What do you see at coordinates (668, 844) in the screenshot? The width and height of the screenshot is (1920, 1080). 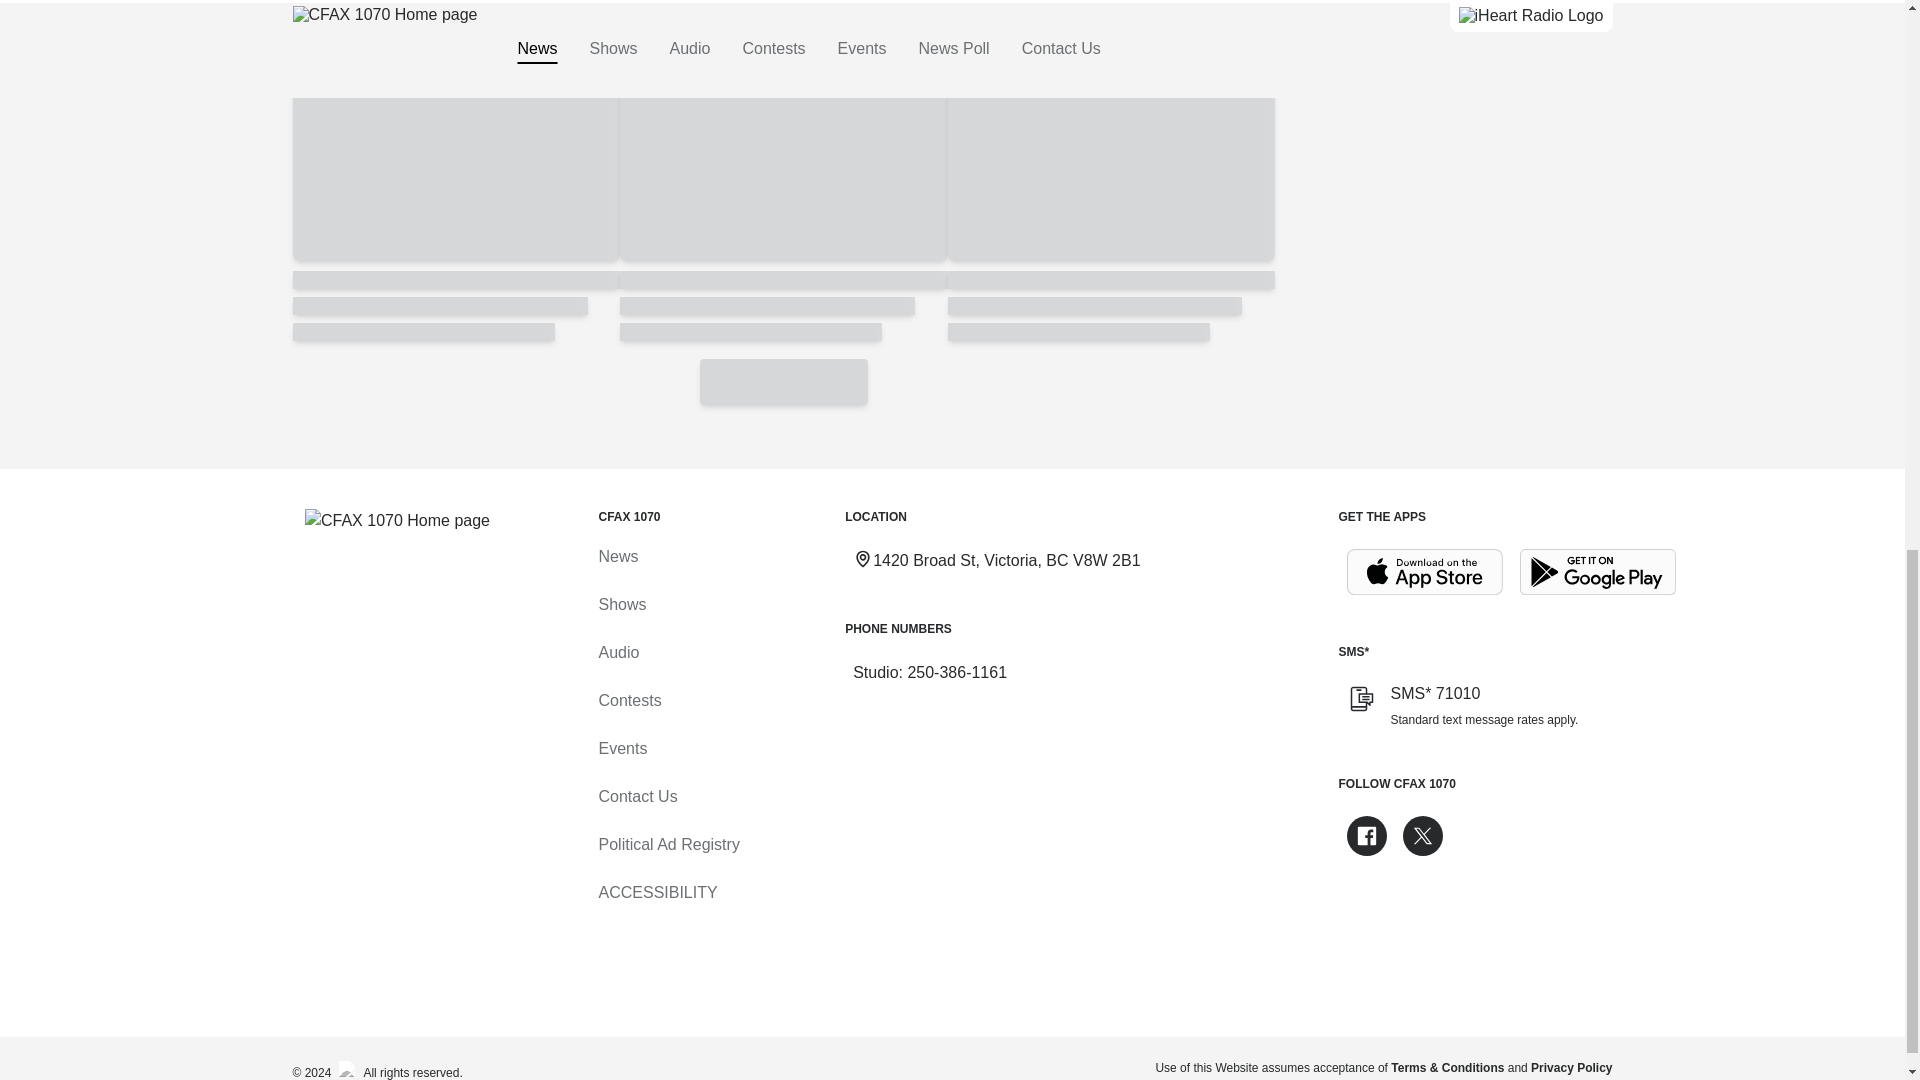 I see `Political Ad Registry` at bounding box center [668, 844].